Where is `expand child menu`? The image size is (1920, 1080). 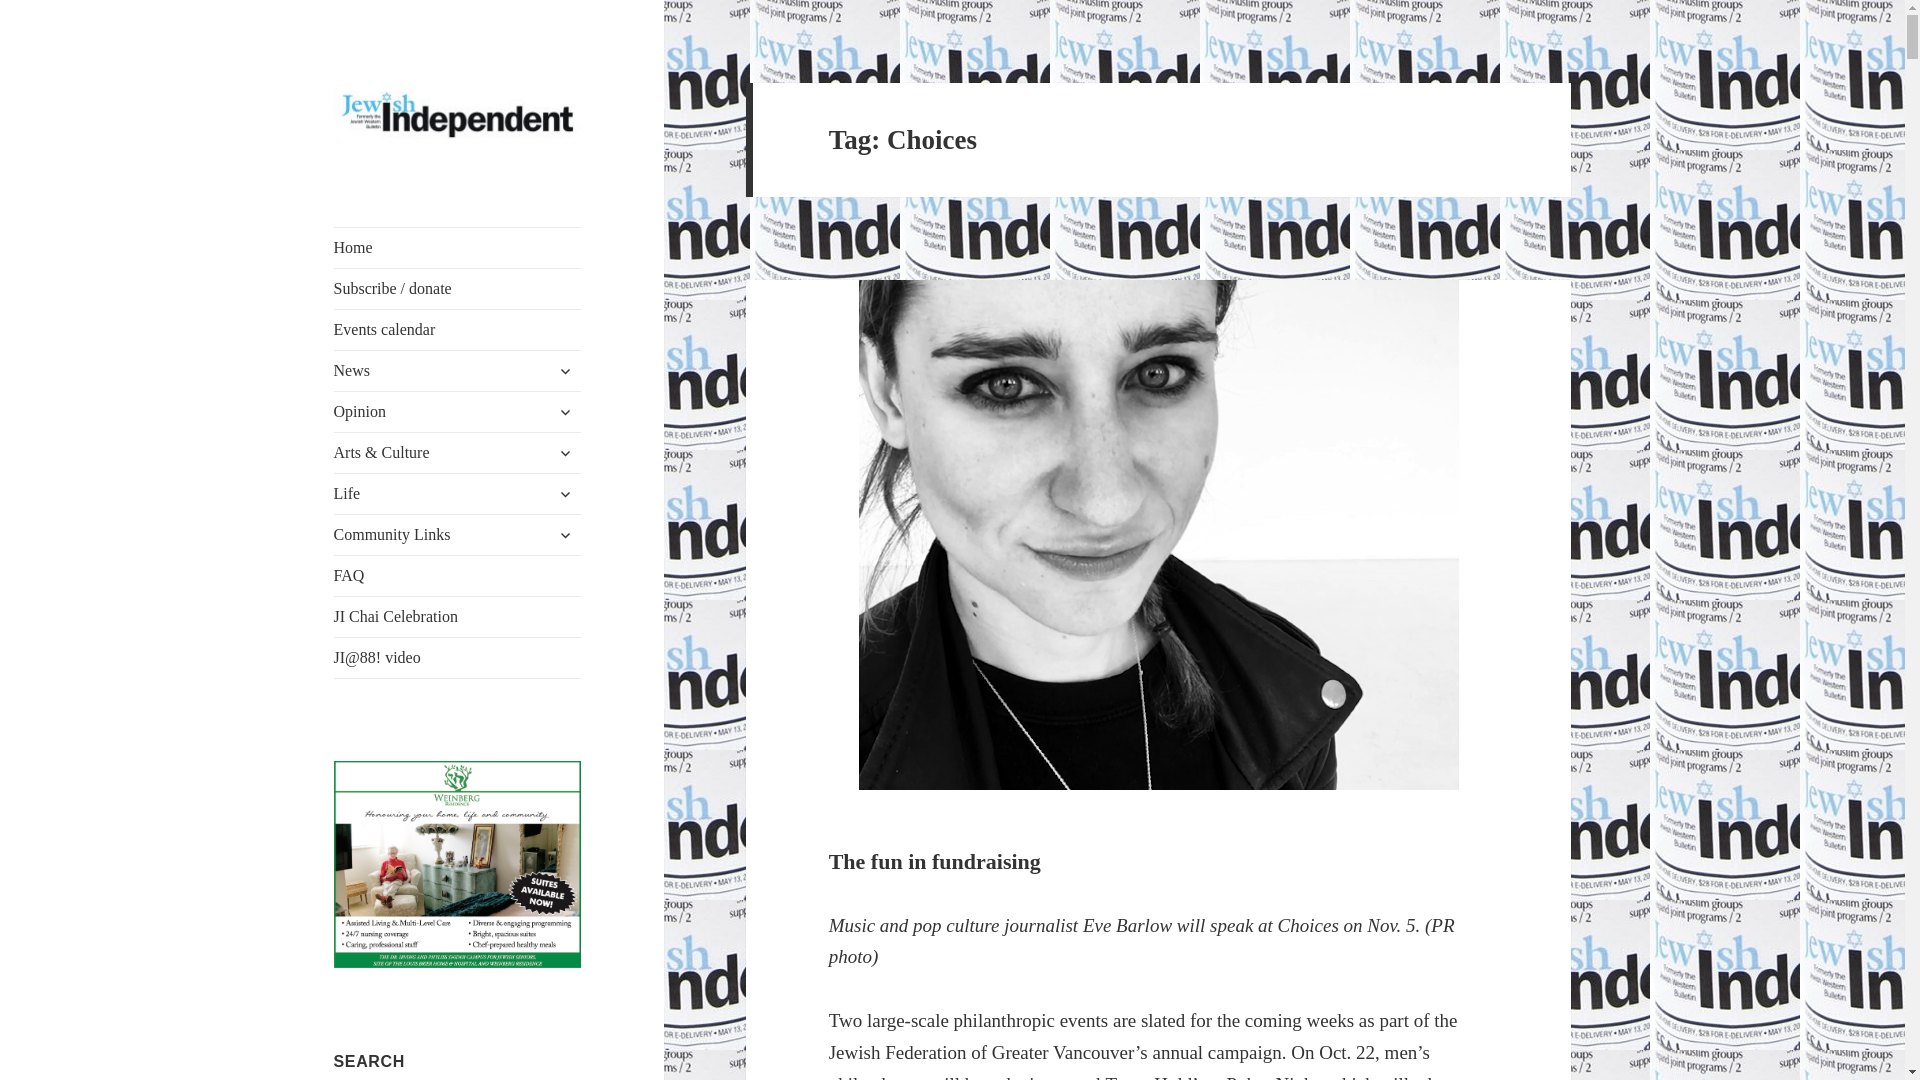 expand child menu is located at coordinates (565, 534).